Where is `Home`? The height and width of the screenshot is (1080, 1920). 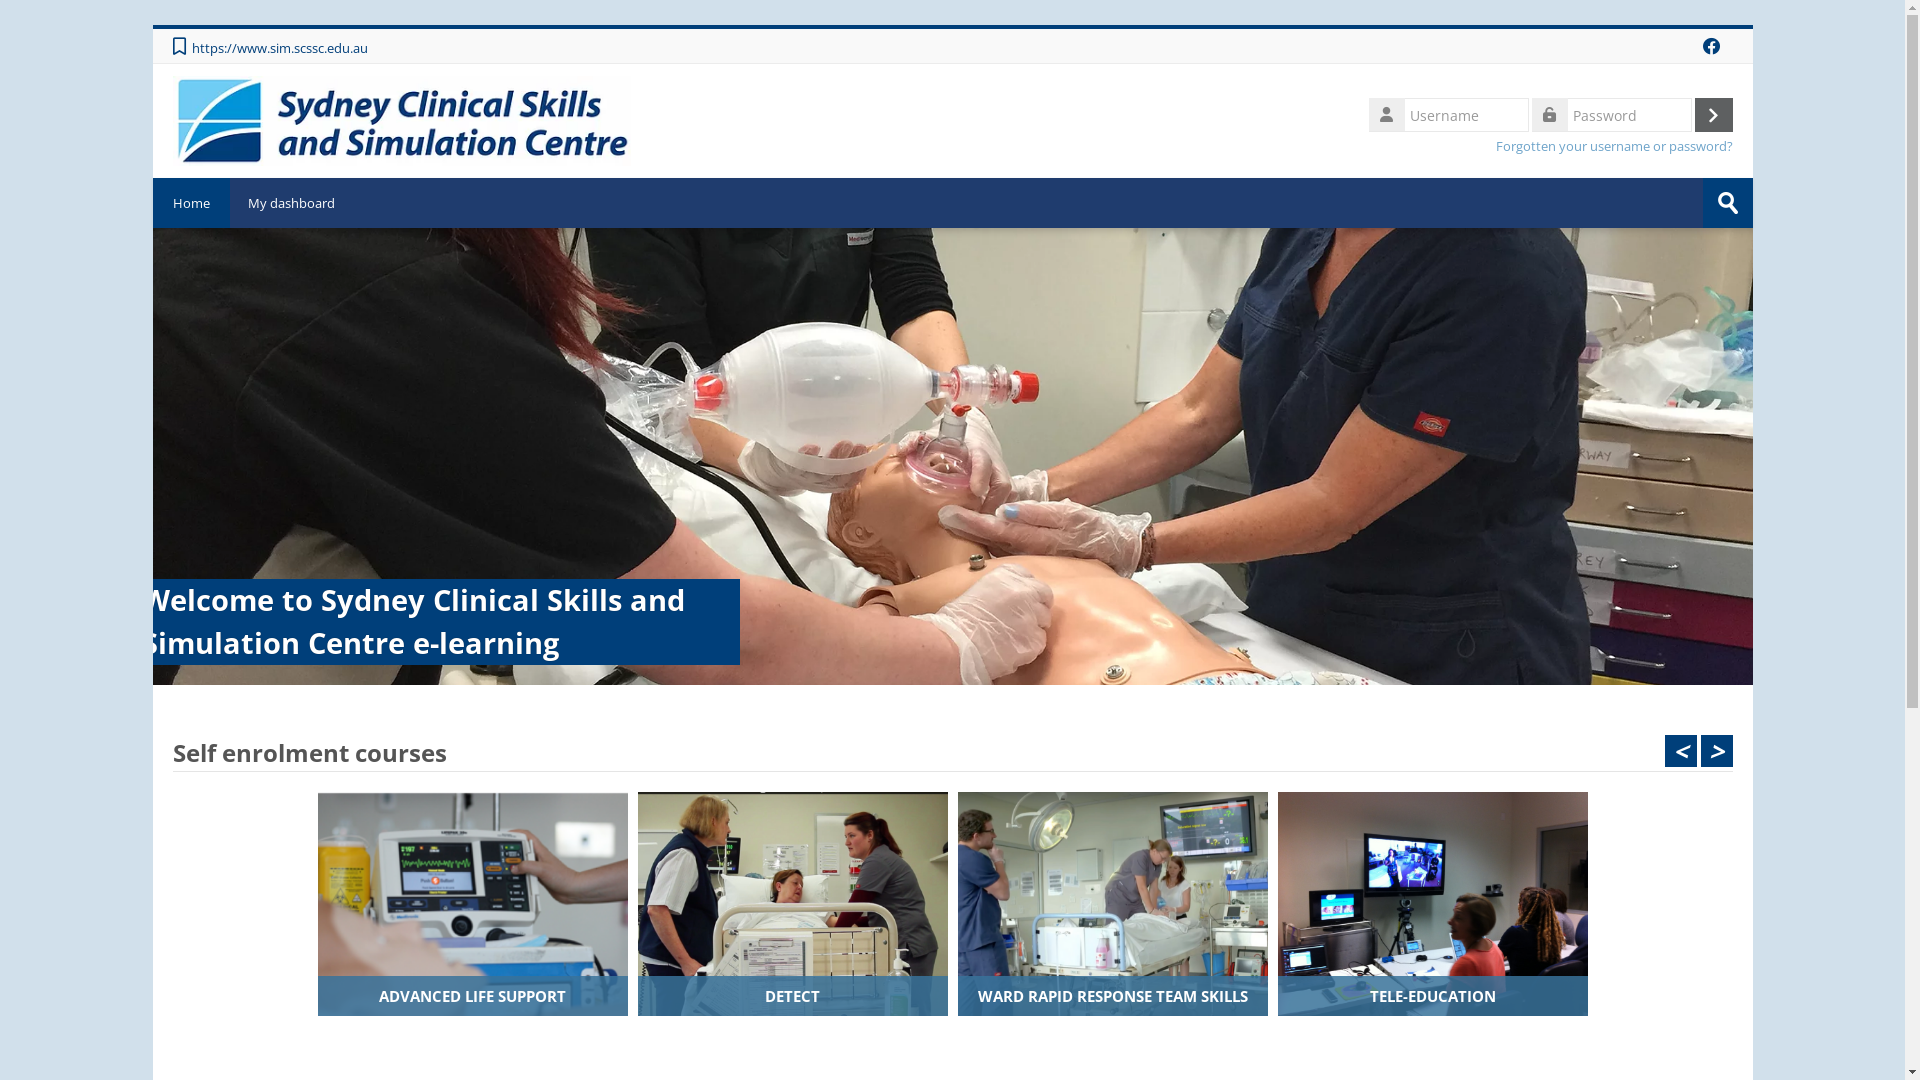
Home is located at coordinates (401, 119).